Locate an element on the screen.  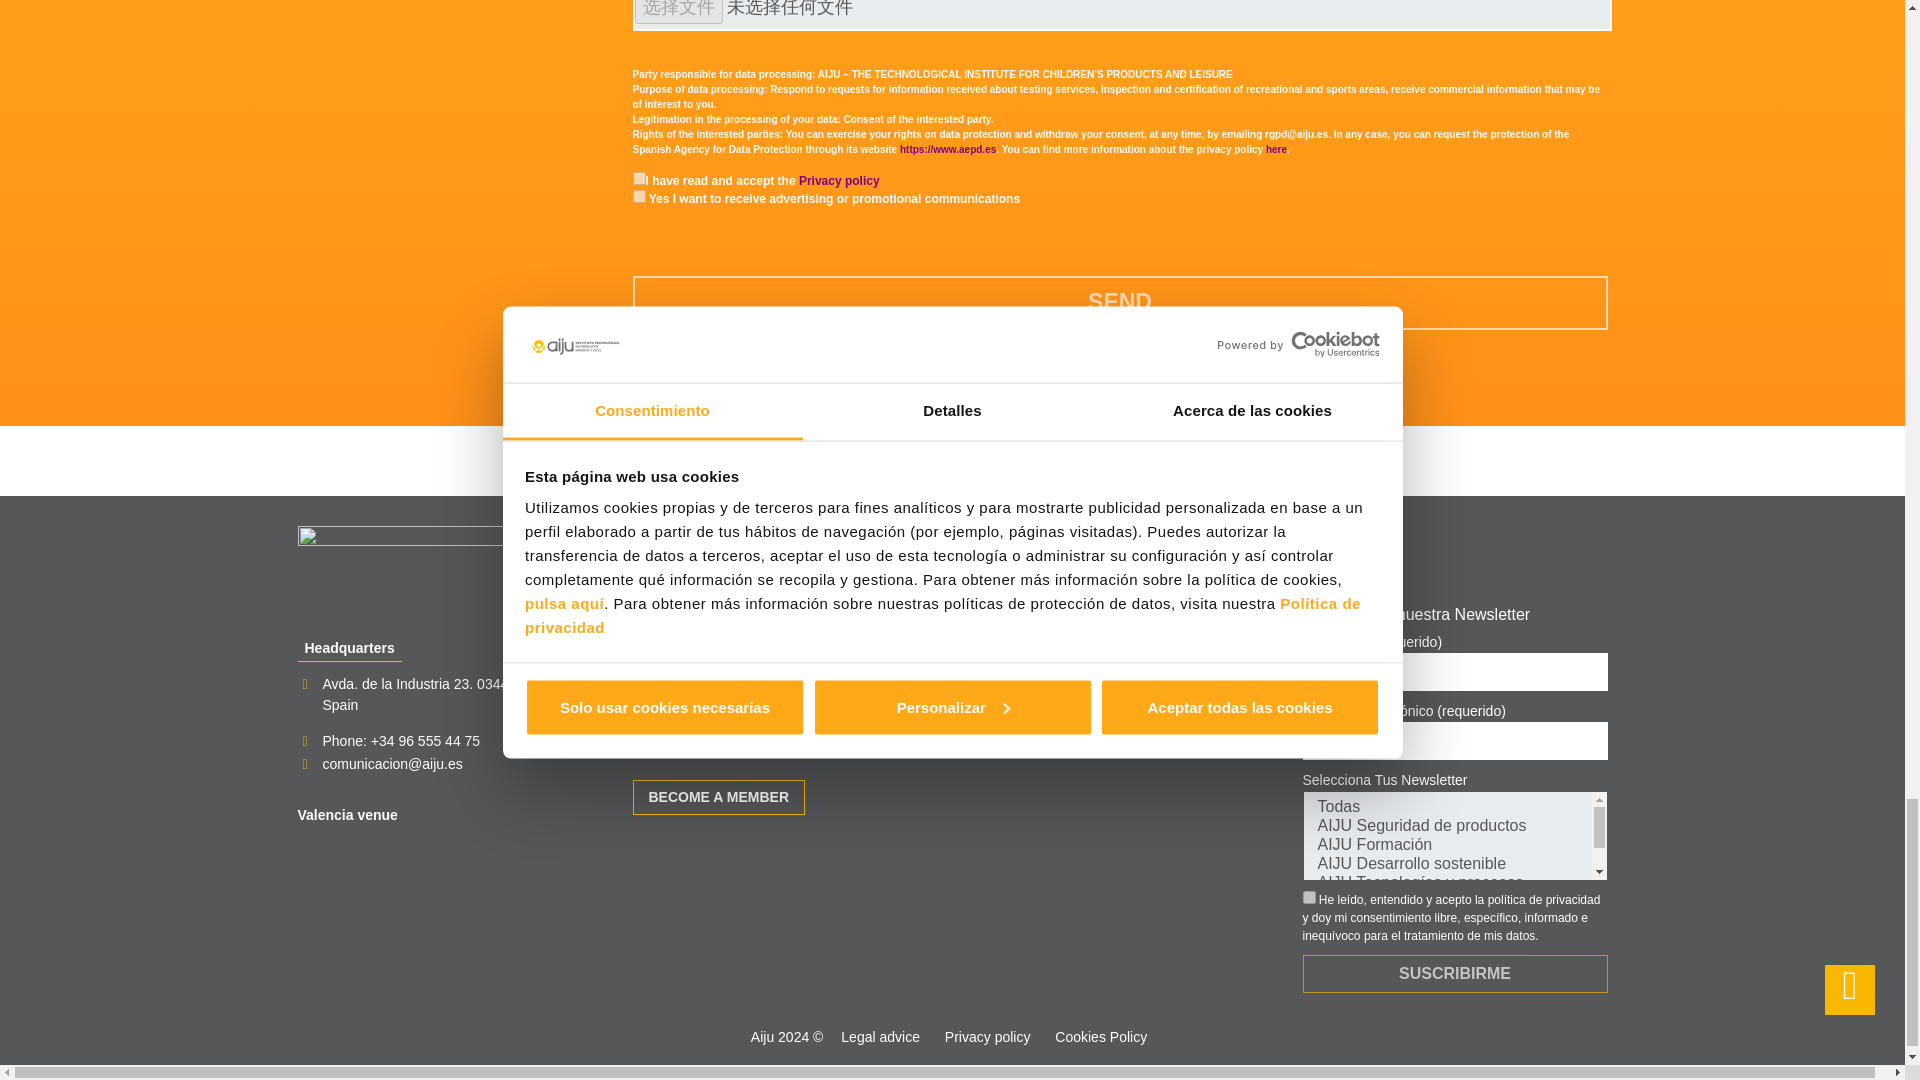
1 is located at coordinates (638, 178).